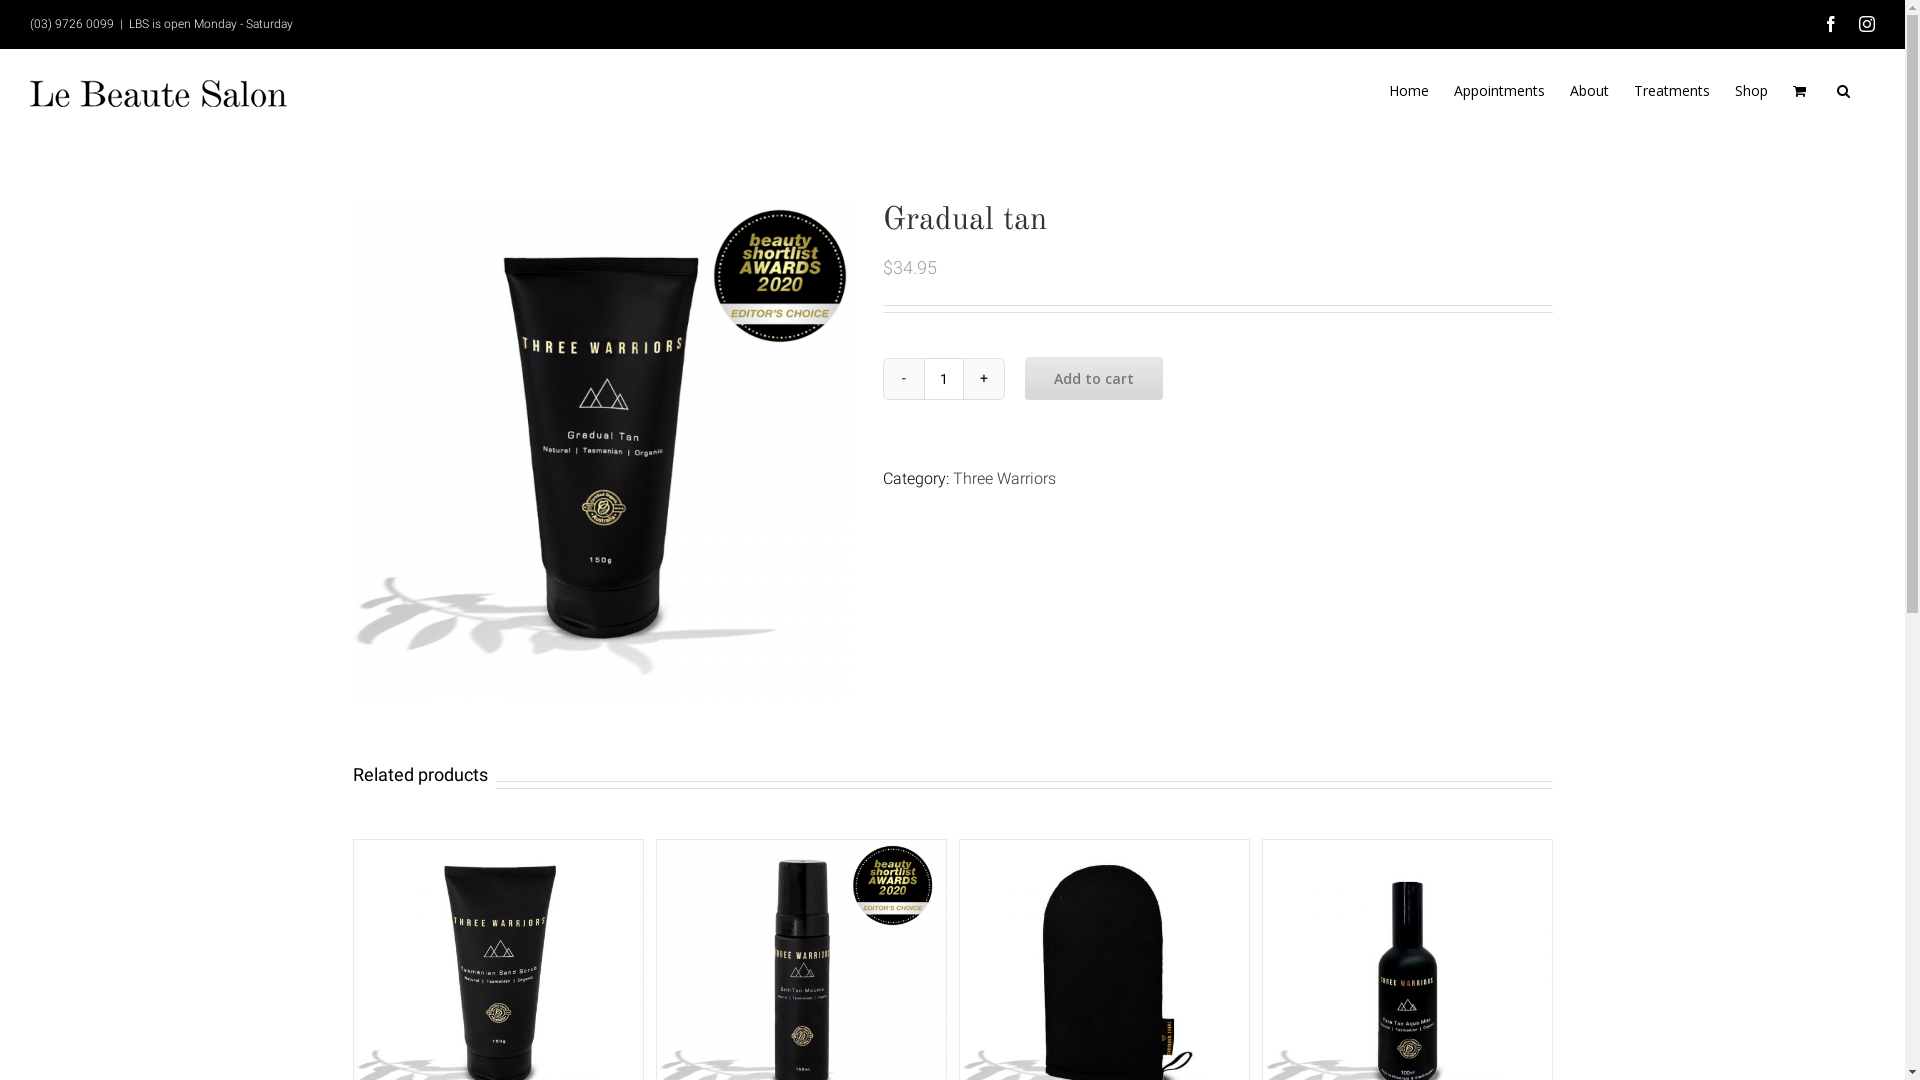 This screenshot has width=1920, height=1080. Describe the element at coordinates (1500, 91) in the screenshot. I see `Appointments` at that location.